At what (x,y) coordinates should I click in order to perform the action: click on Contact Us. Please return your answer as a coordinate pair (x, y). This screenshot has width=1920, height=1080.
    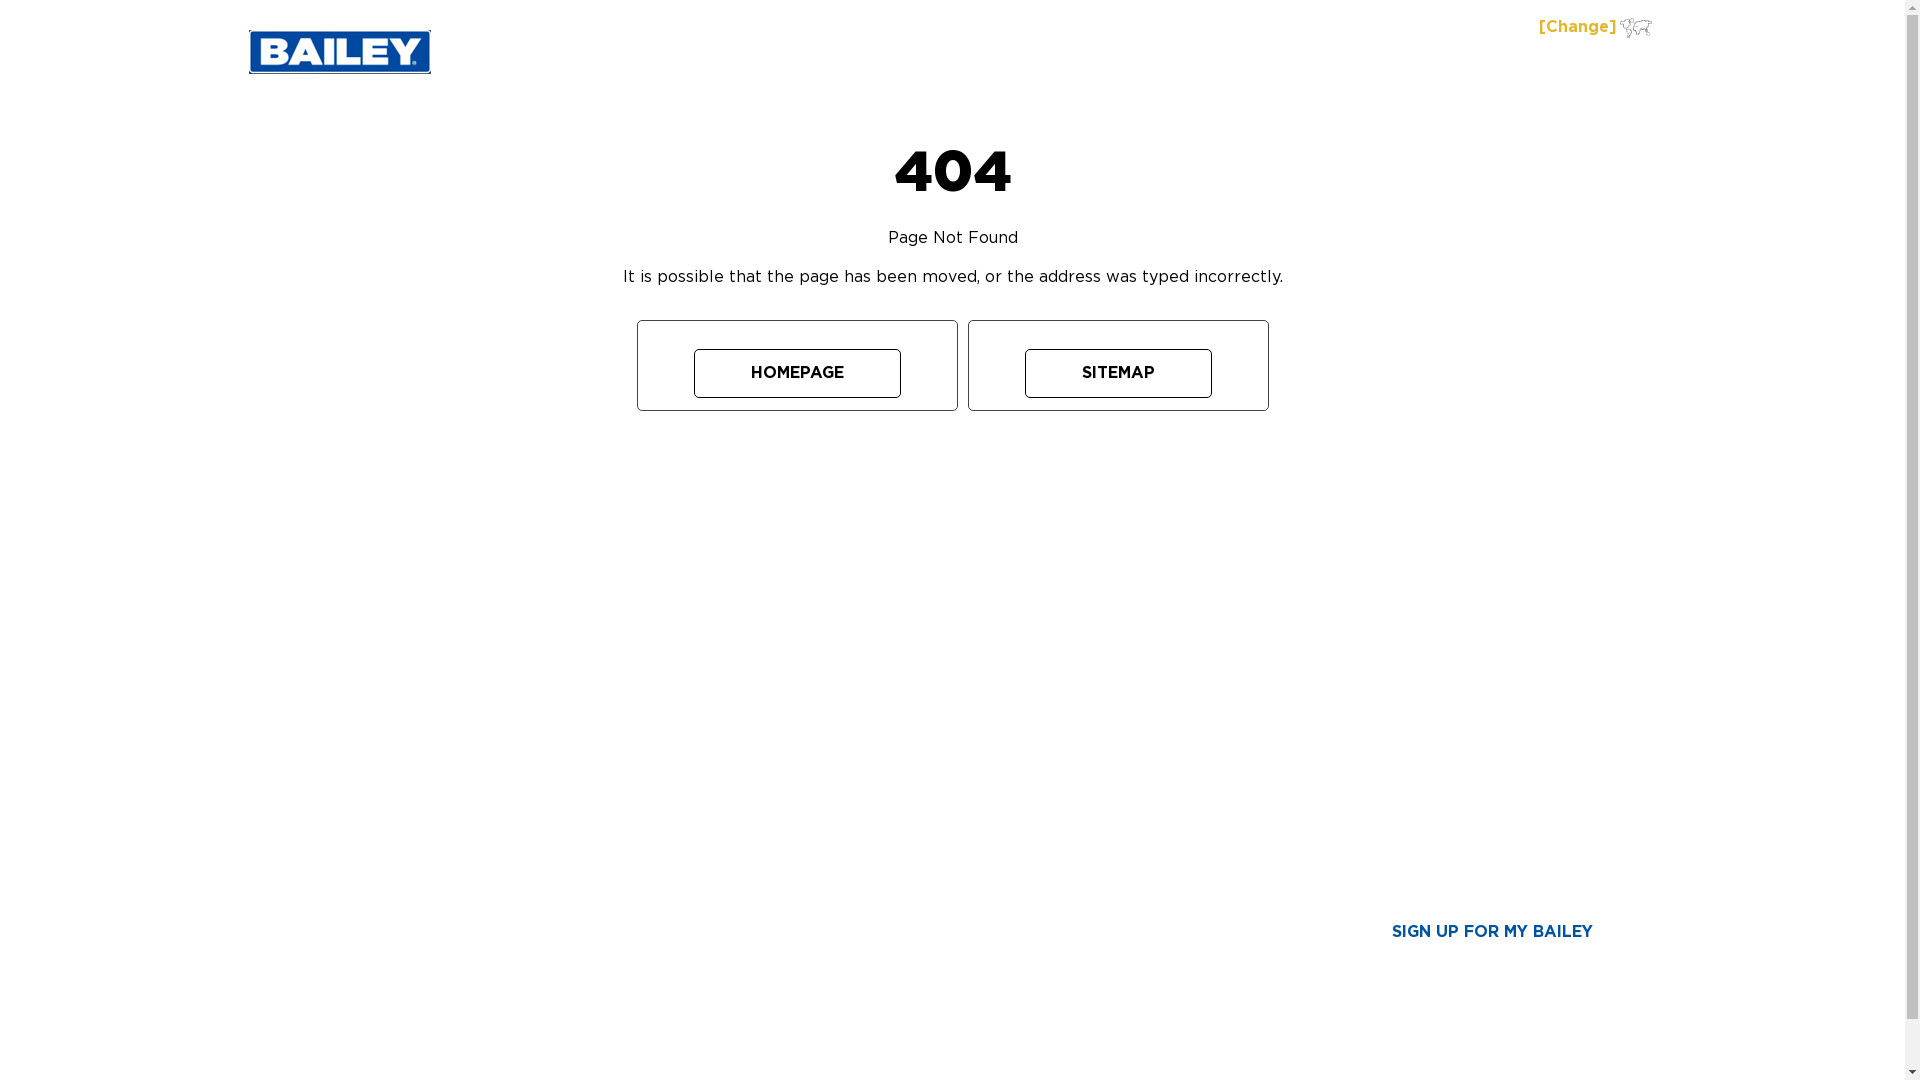
    Looking at the image, I should click on (1178, 995).